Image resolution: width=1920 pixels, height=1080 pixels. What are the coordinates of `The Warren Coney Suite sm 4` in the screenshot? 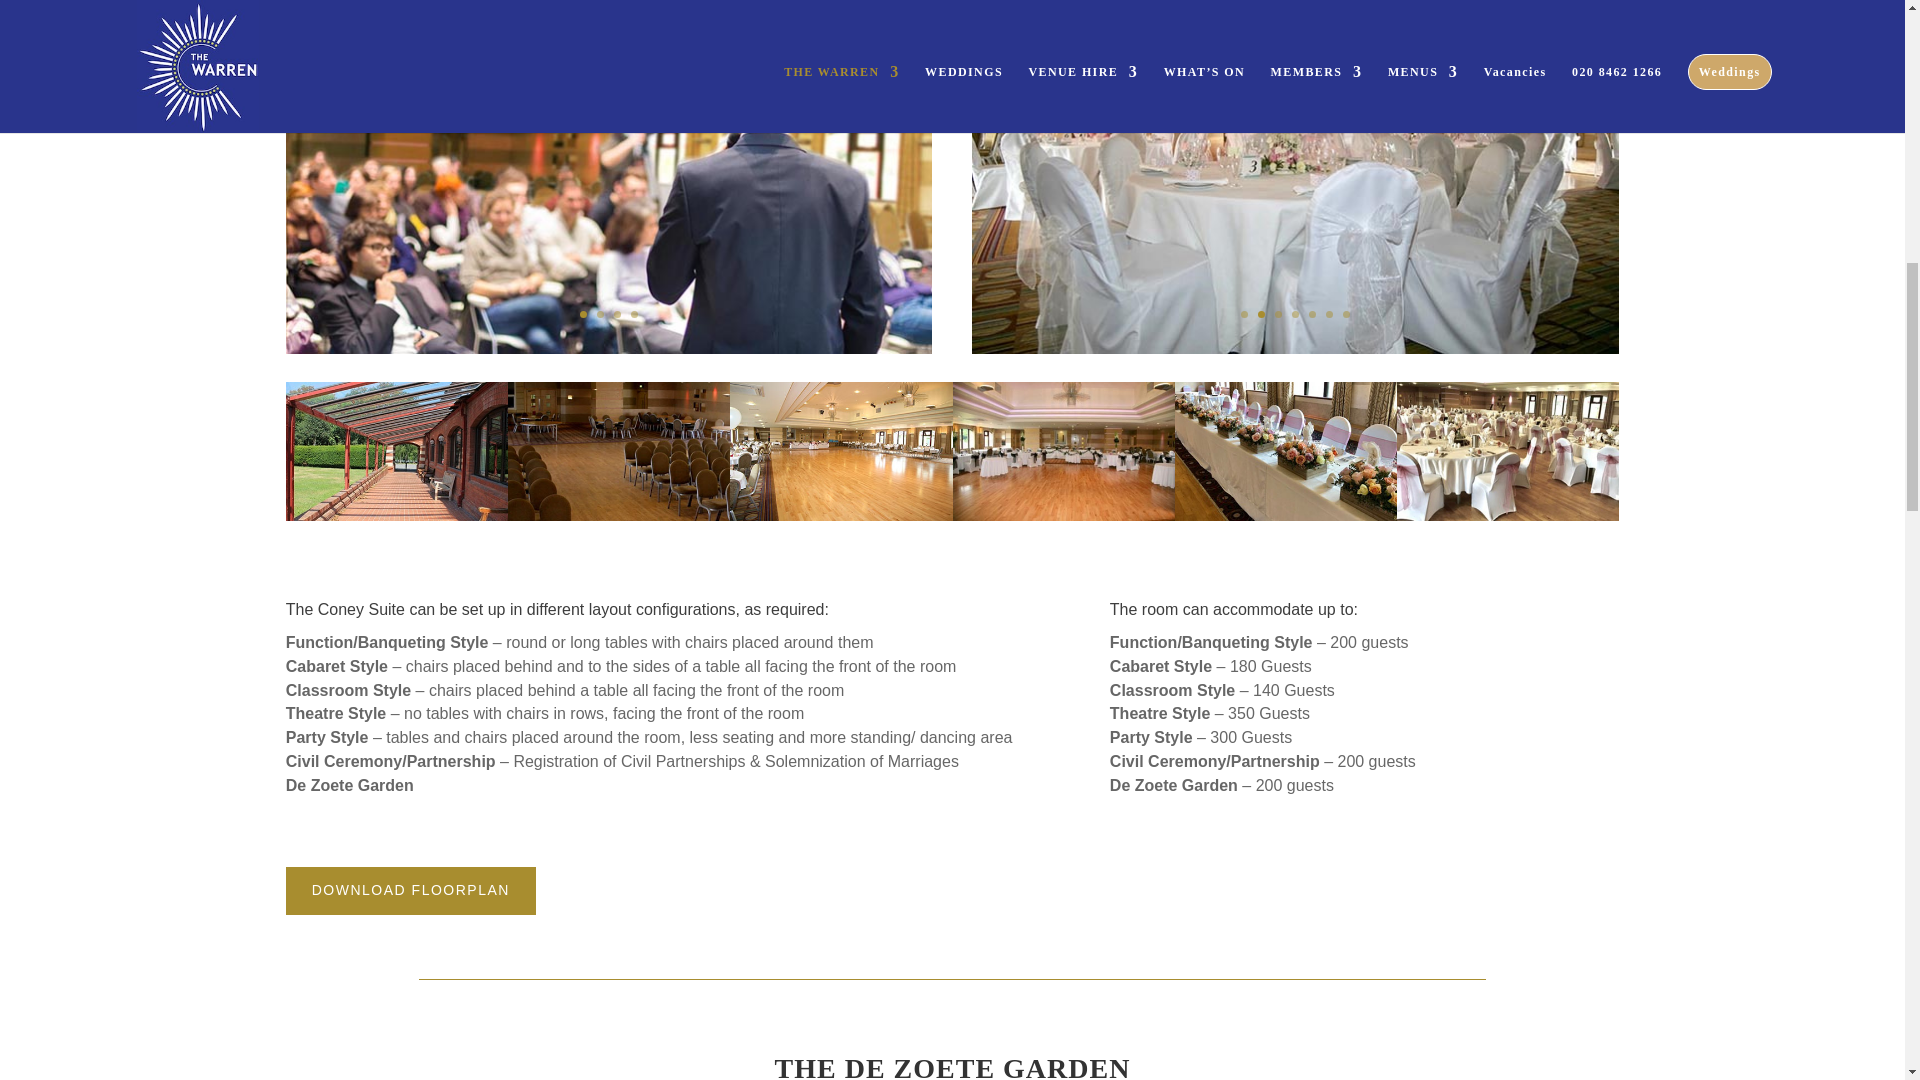 It's located at (1508, 451).